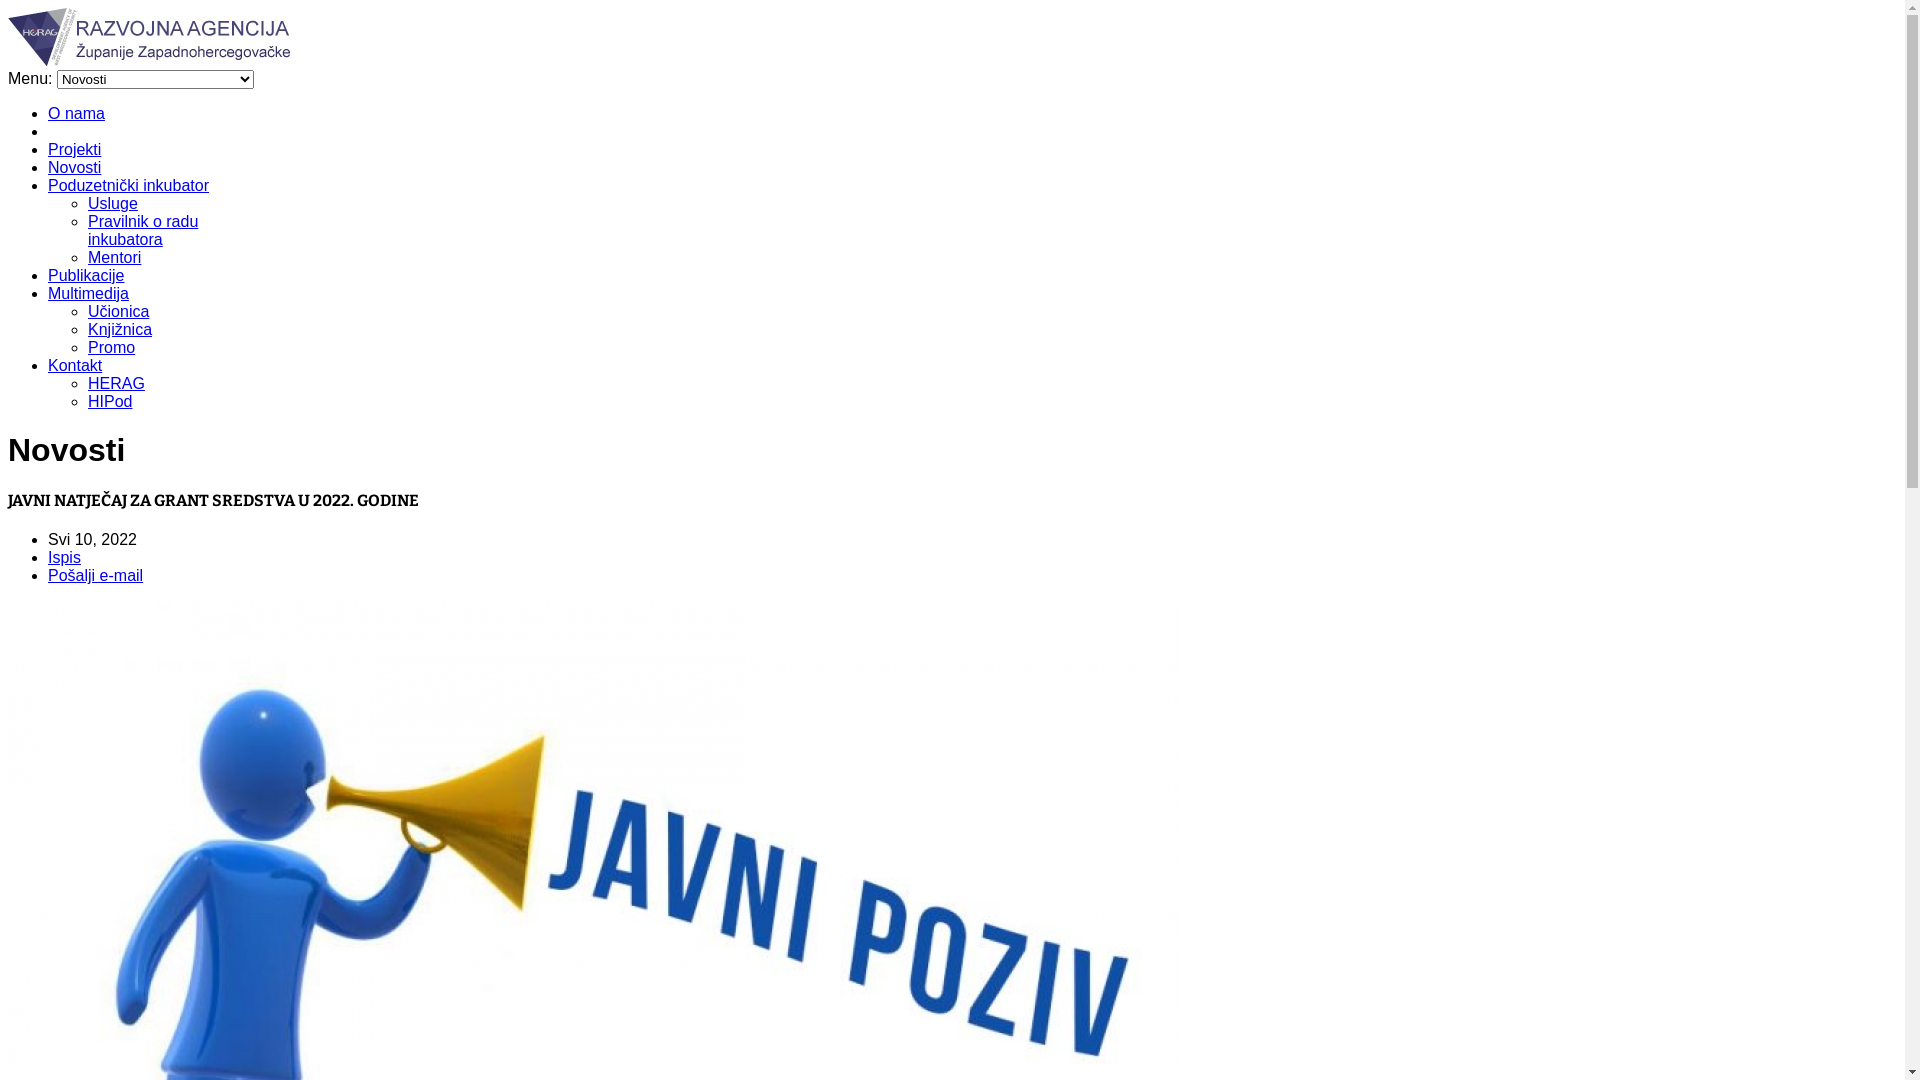 The width and height of the screenshot is (1920, 1080). What do you see at coordinates (116, 384) in the screenshot?
I see `HERAG` at bounding box center [116, 384].